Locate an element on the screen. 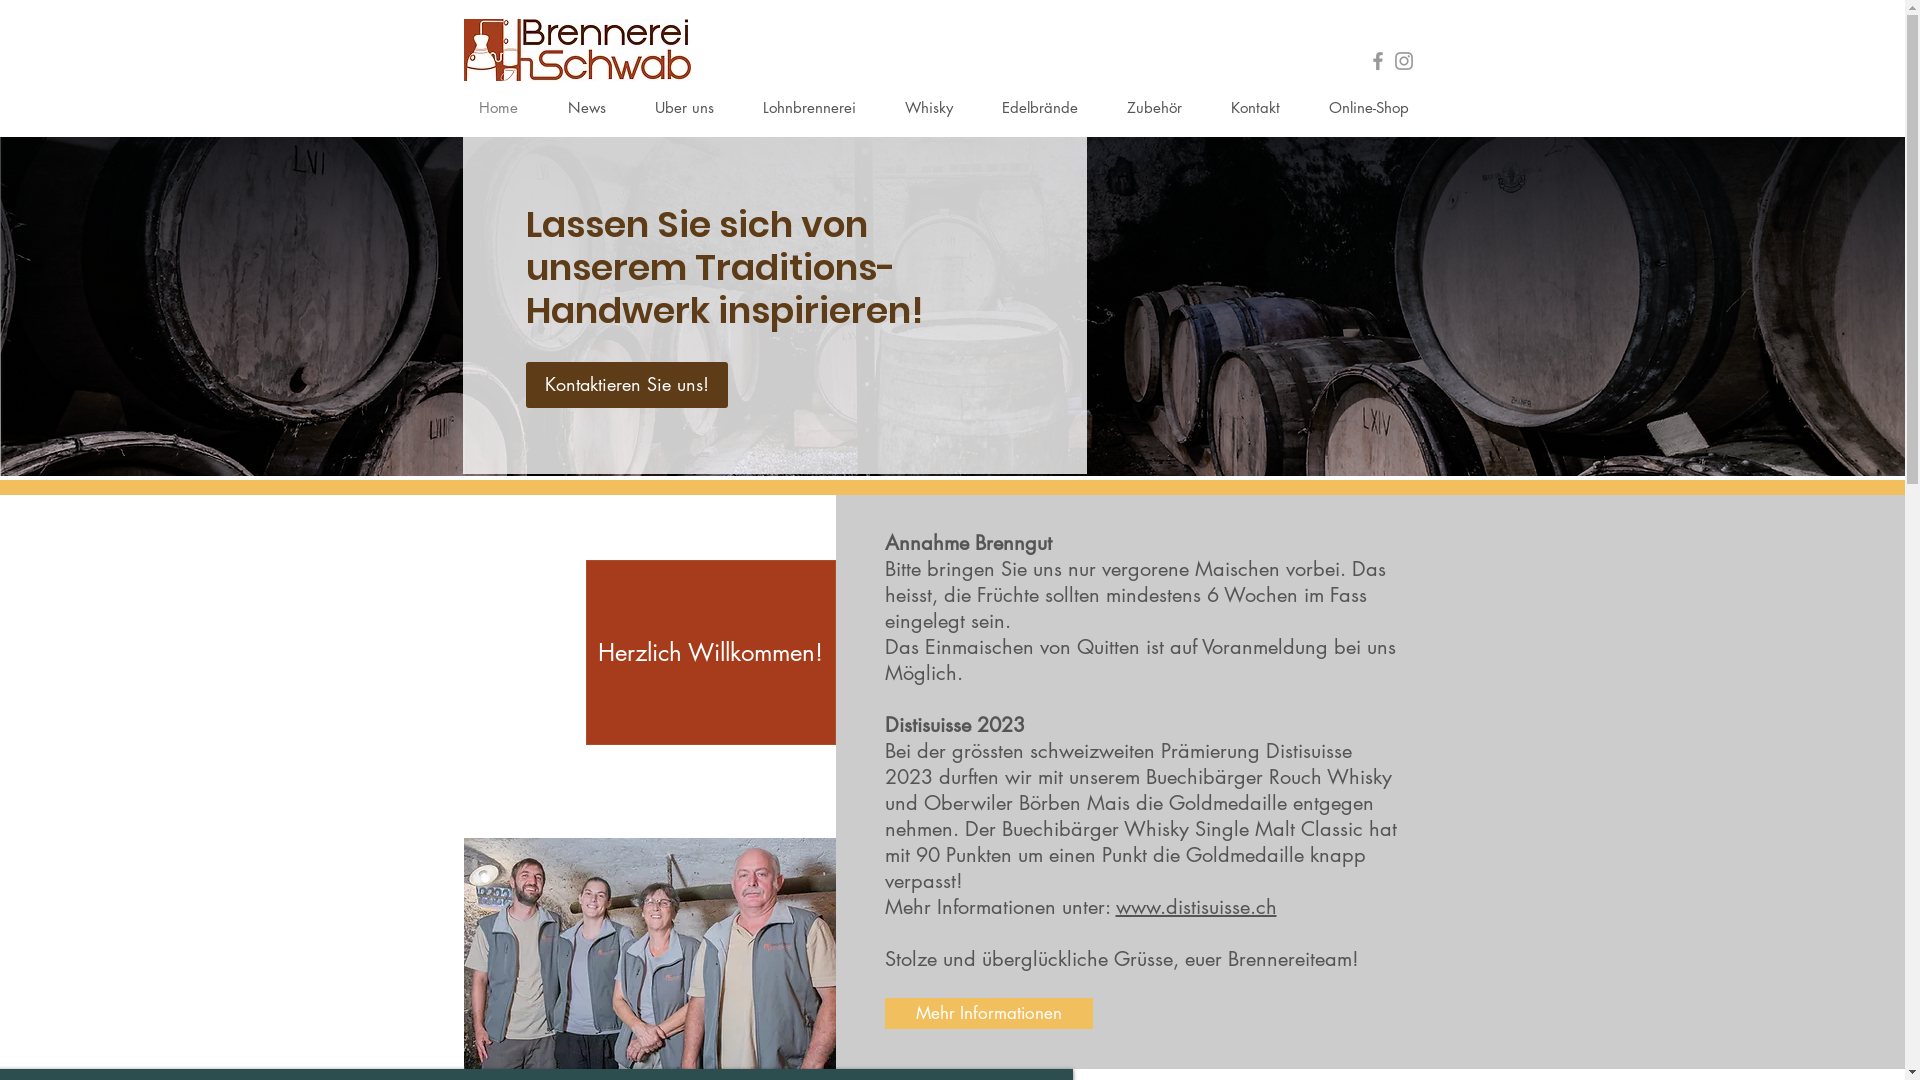 Image resolution: width=1920 pixels, height=1080 pixels. Online-Shop is located at coordinates (1378, 108).